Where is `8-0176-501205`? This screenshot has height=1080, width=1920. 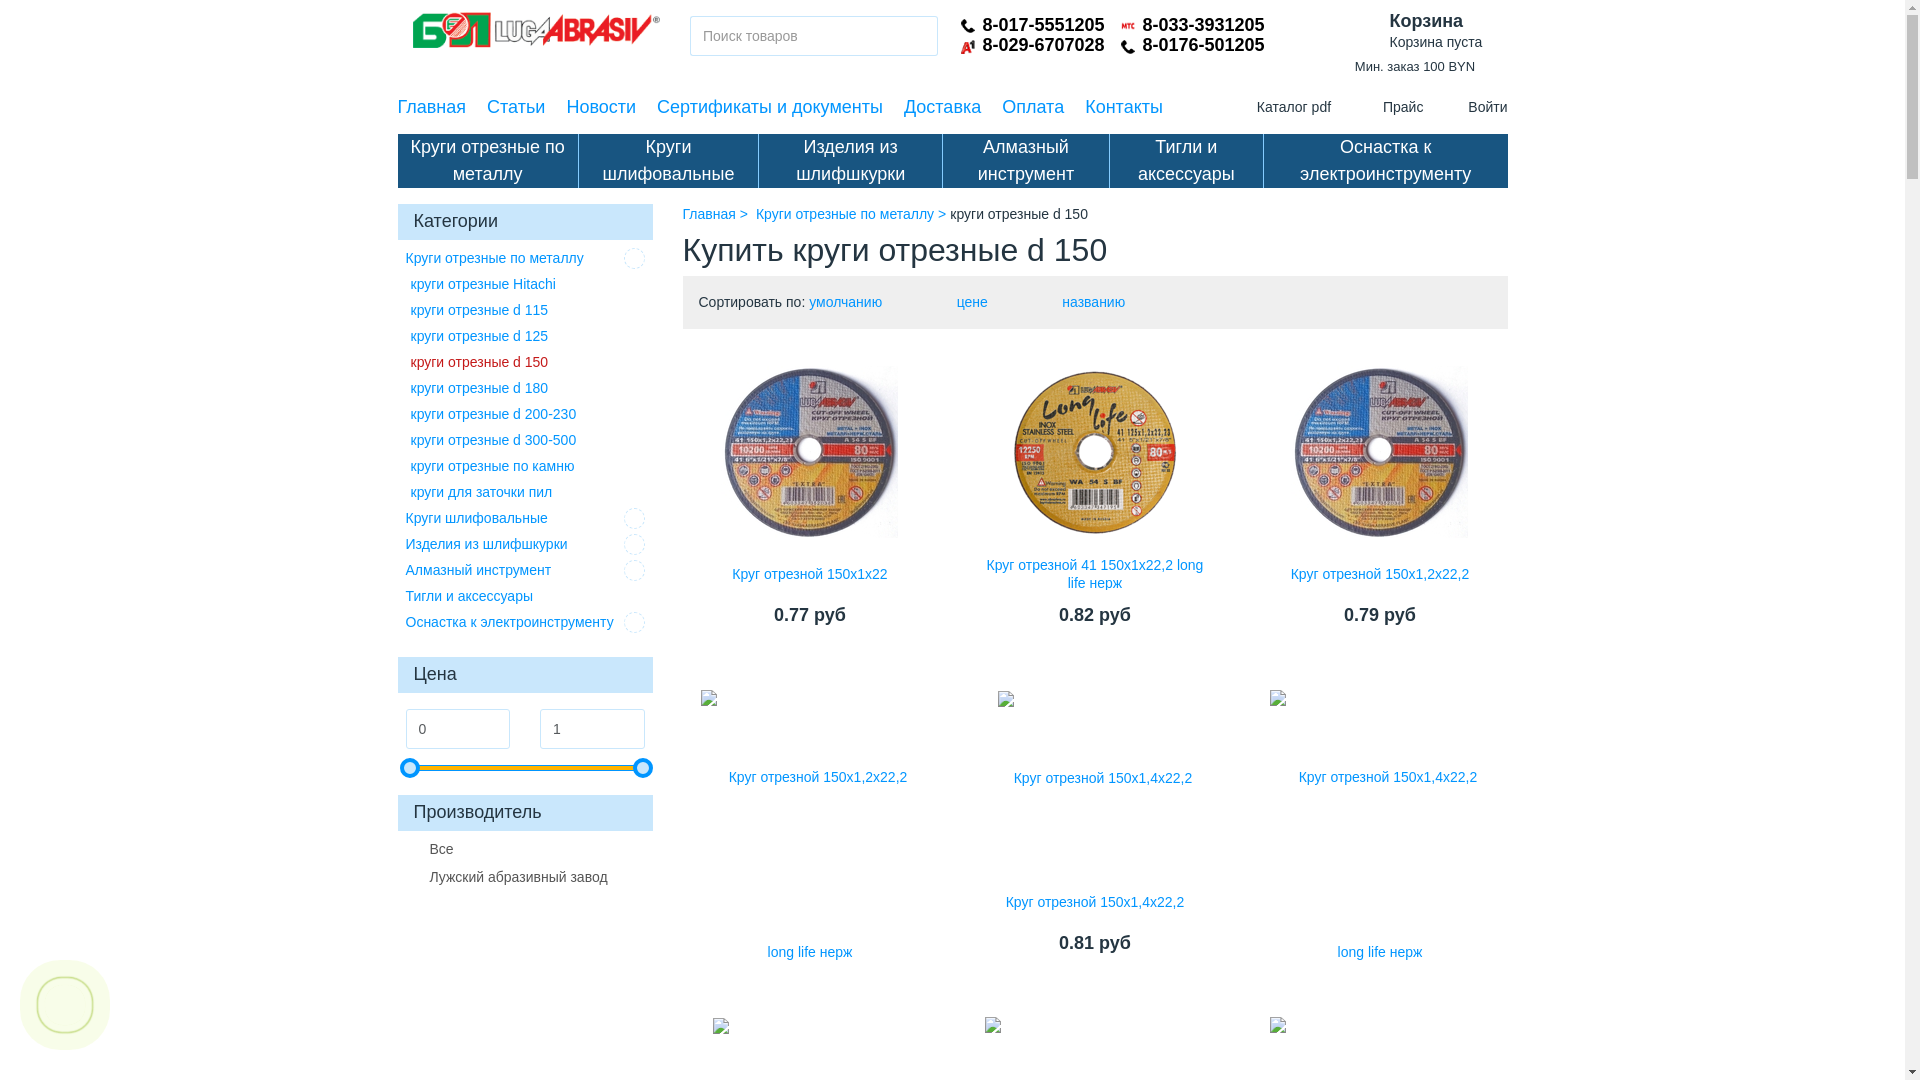
8-0176-501205 is located at coordinates (1202, 45).